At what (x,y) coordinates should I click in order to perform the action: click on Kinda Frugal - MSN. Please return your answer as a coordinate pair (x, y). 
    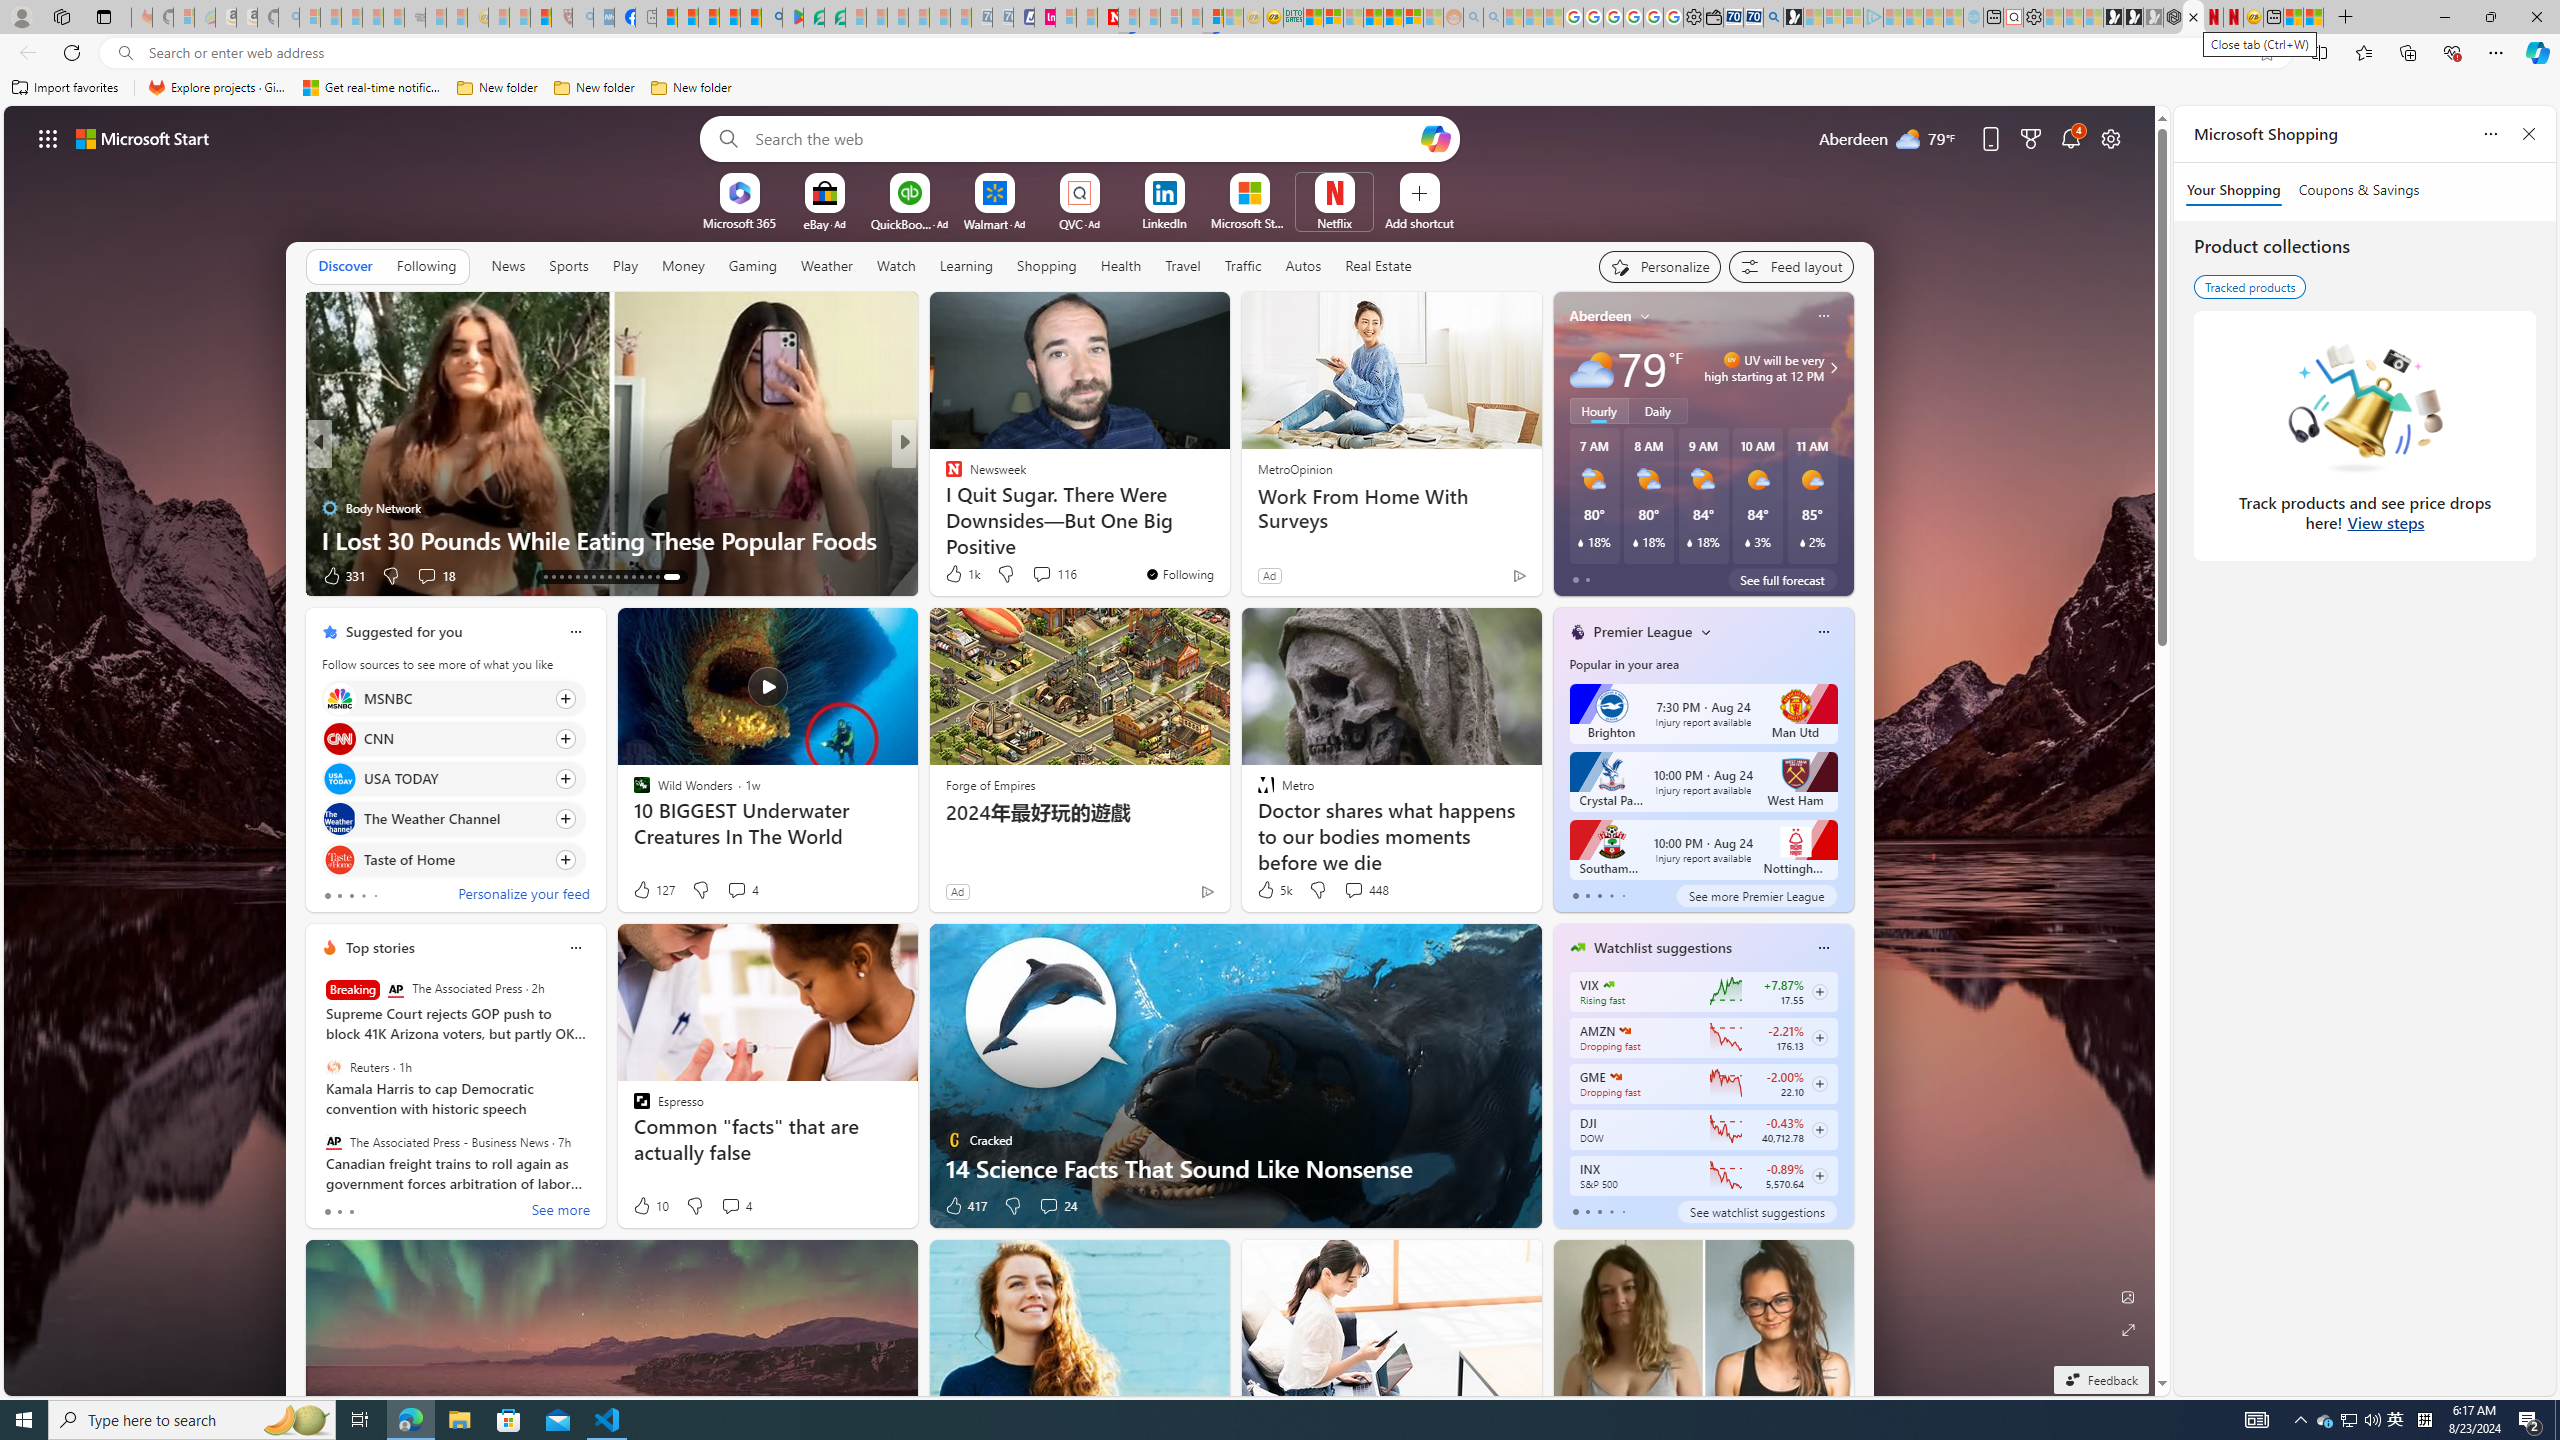
    Looking at the image, I should click on (1394, 17).